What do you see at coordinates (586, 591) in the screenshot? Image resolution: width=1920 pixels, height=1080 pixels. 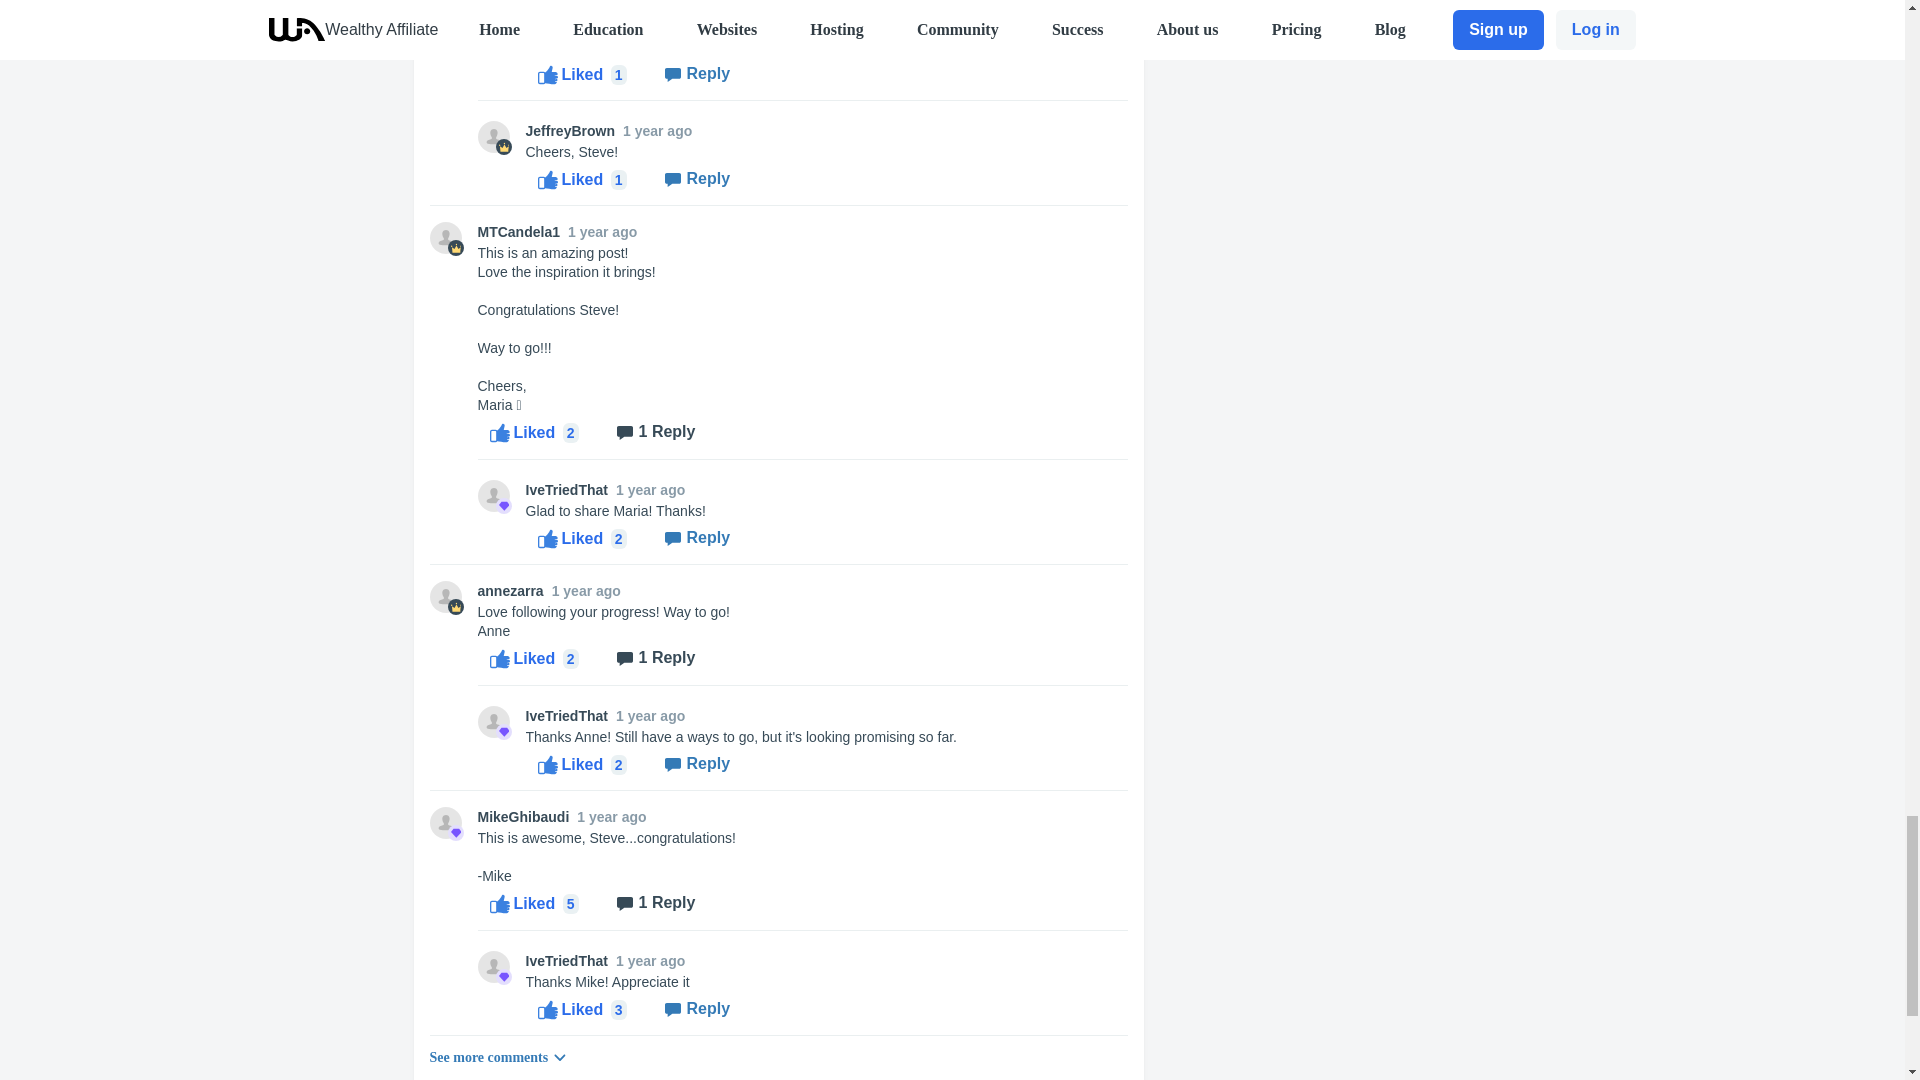 I see `Fri, 01 Sep 2023 18:47:44 GMT` at bounding box center [586, 591].